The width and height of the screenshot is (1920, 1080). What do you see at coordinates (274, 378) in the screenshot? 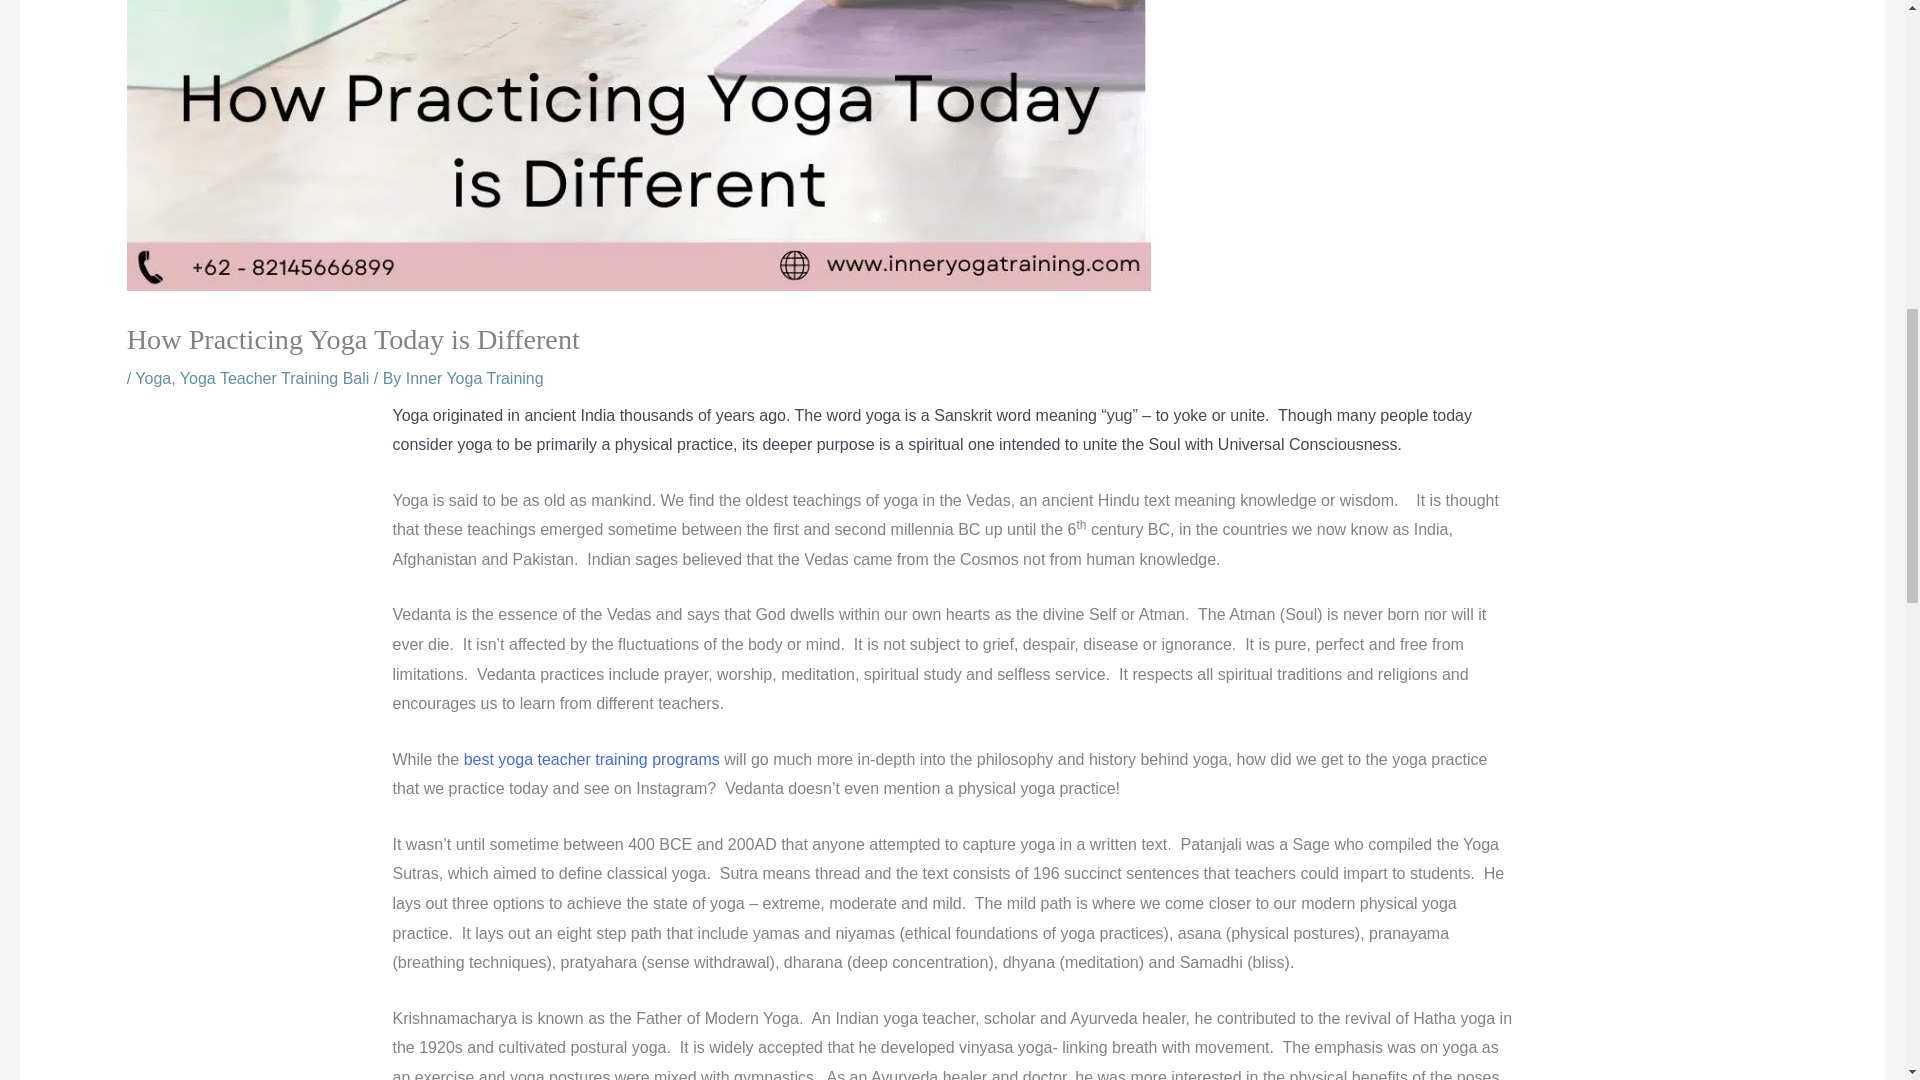
I see `Yoga Teacher Training Bali` at bounding box center [274, 378].